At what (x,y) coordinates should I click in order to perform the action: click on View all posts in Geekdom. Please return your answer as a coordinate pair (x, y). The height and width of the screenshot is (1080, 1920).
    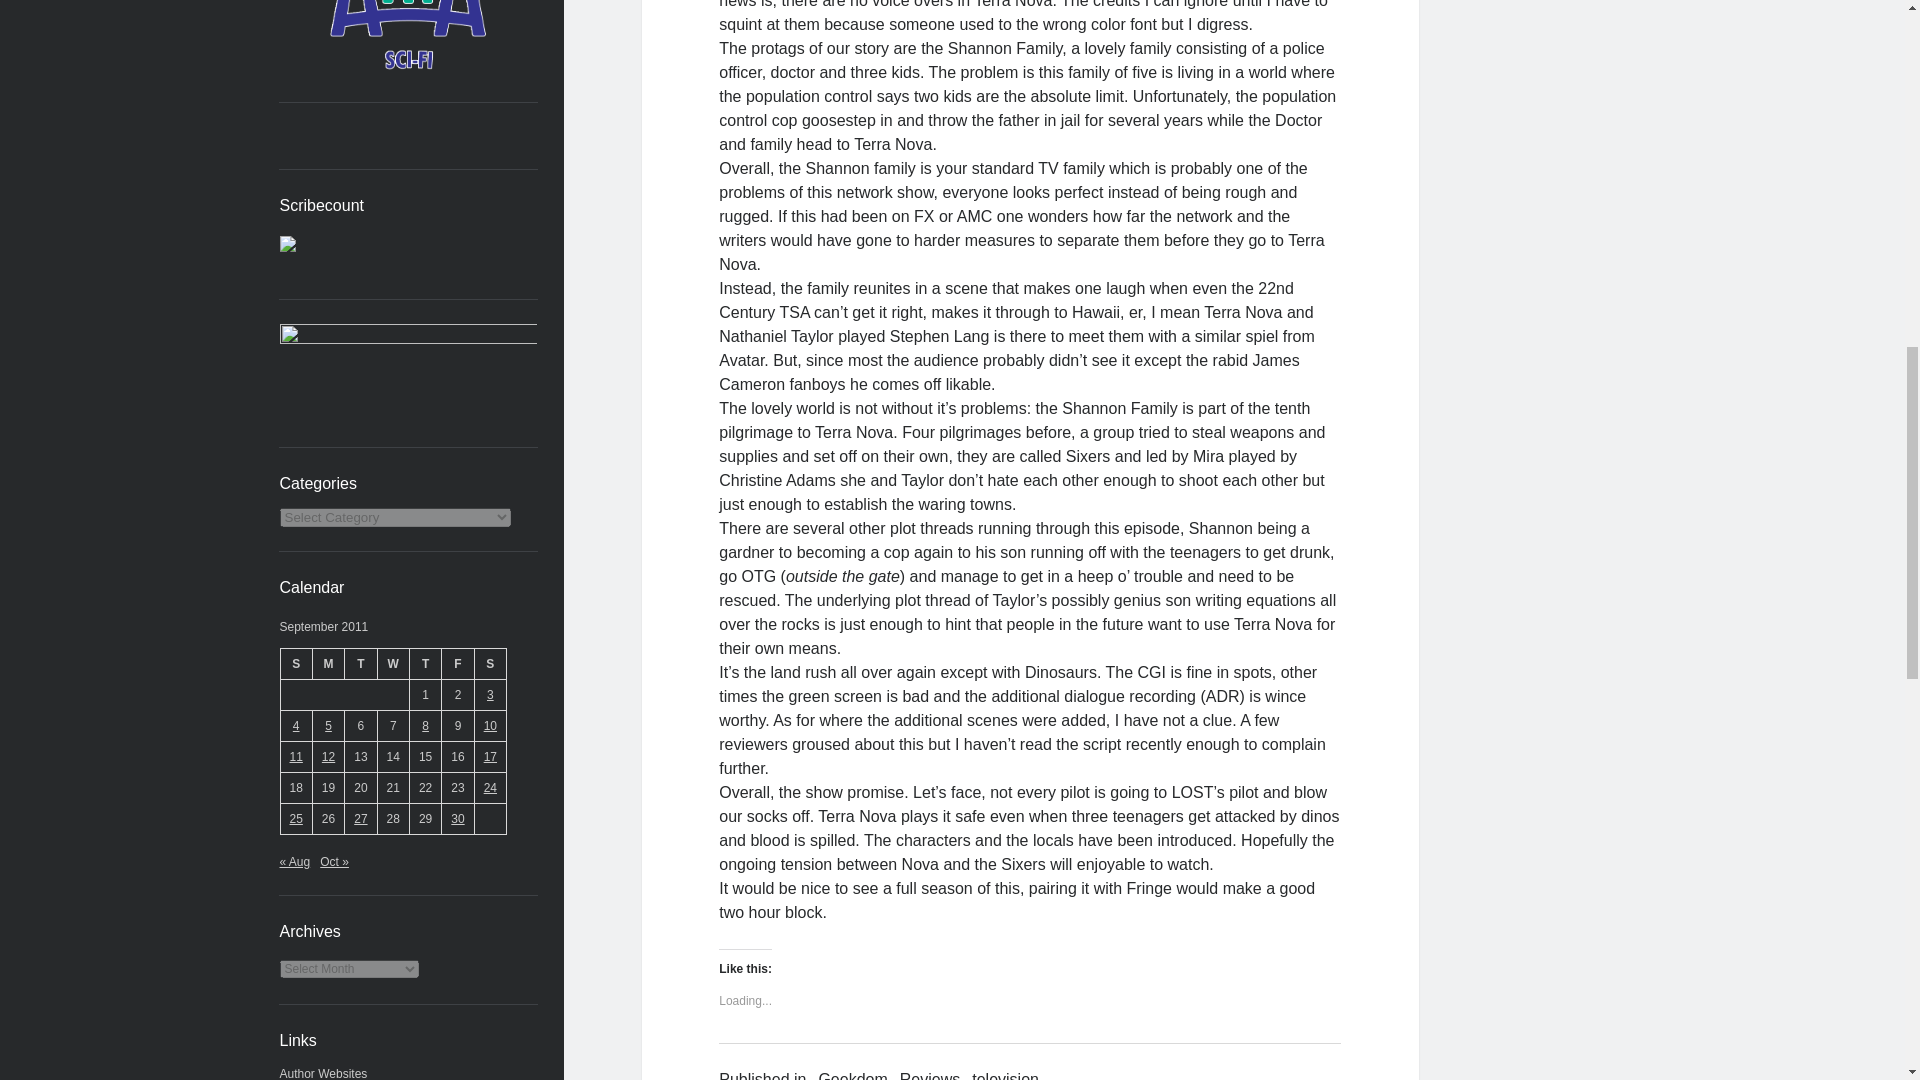
    Looking at the image, I should click on (852, 1074).